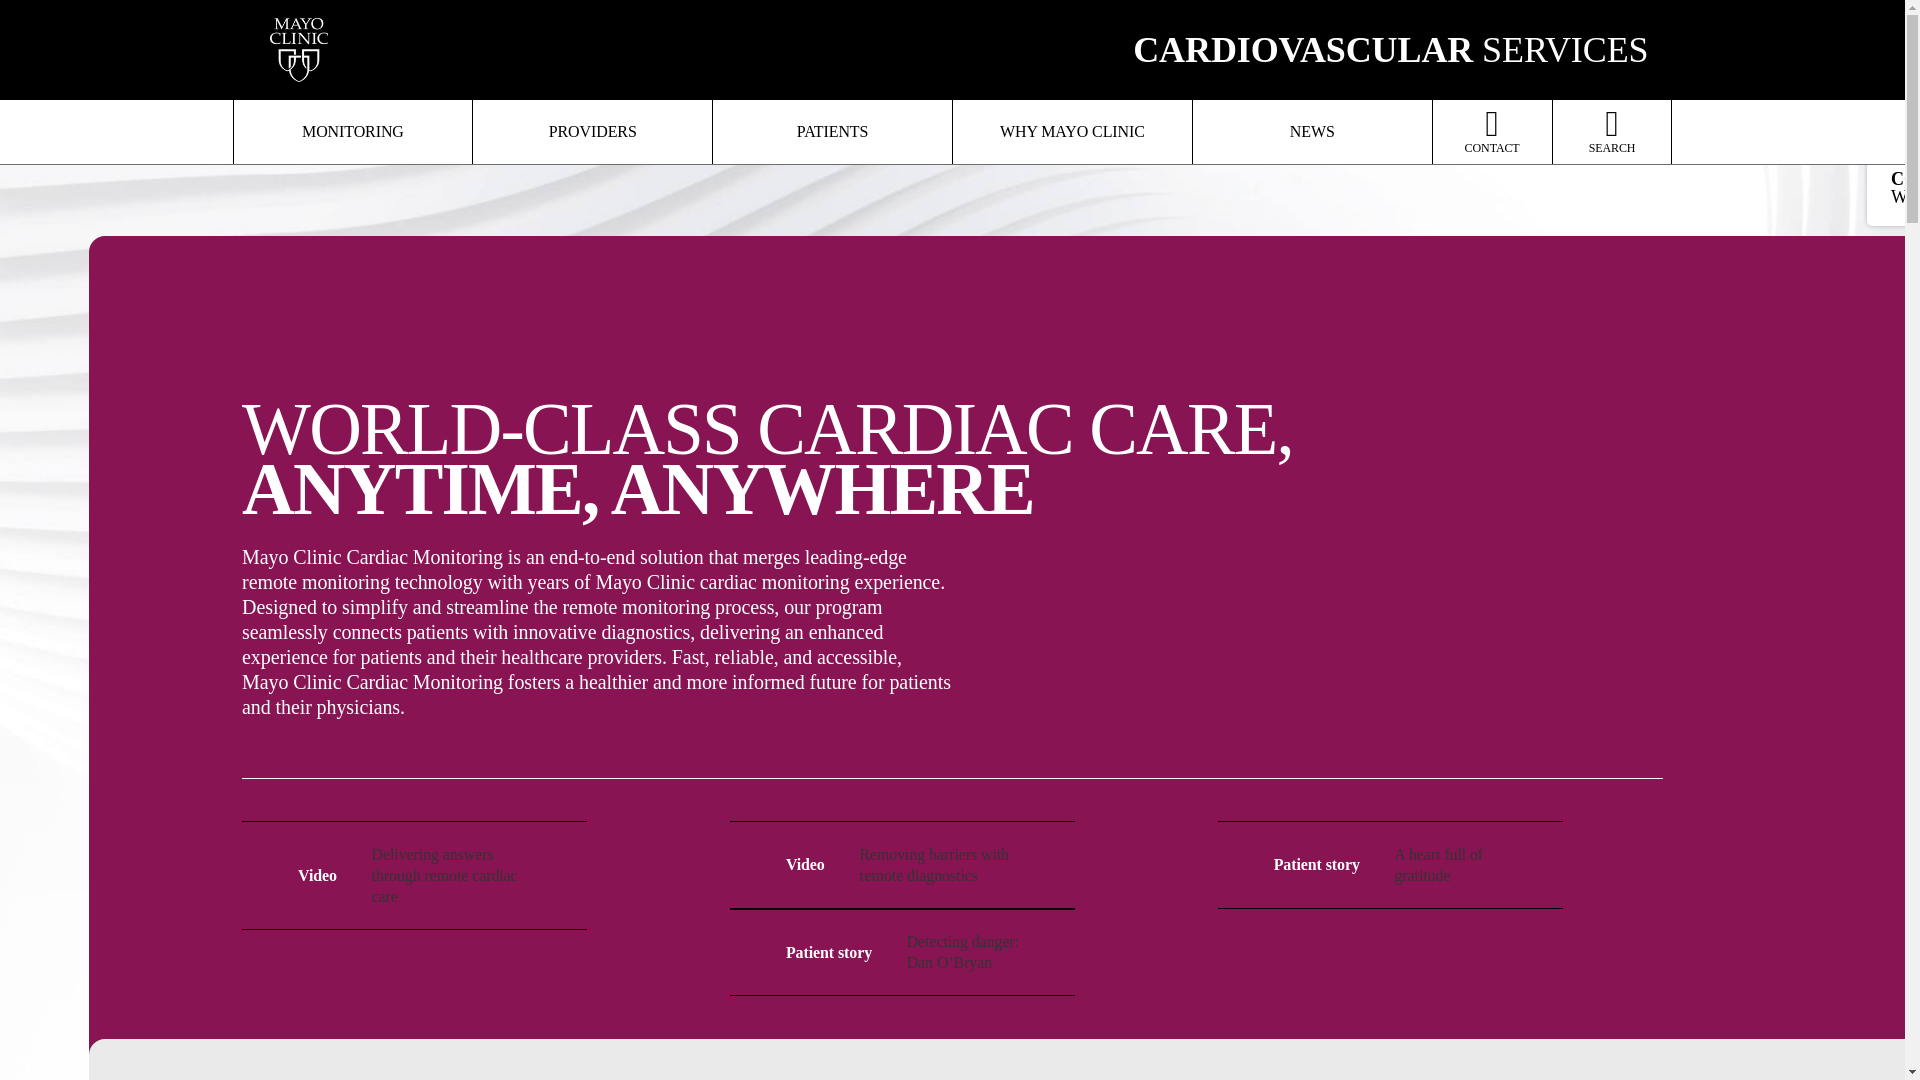  I want to click on Patient story, so click(829, 952).